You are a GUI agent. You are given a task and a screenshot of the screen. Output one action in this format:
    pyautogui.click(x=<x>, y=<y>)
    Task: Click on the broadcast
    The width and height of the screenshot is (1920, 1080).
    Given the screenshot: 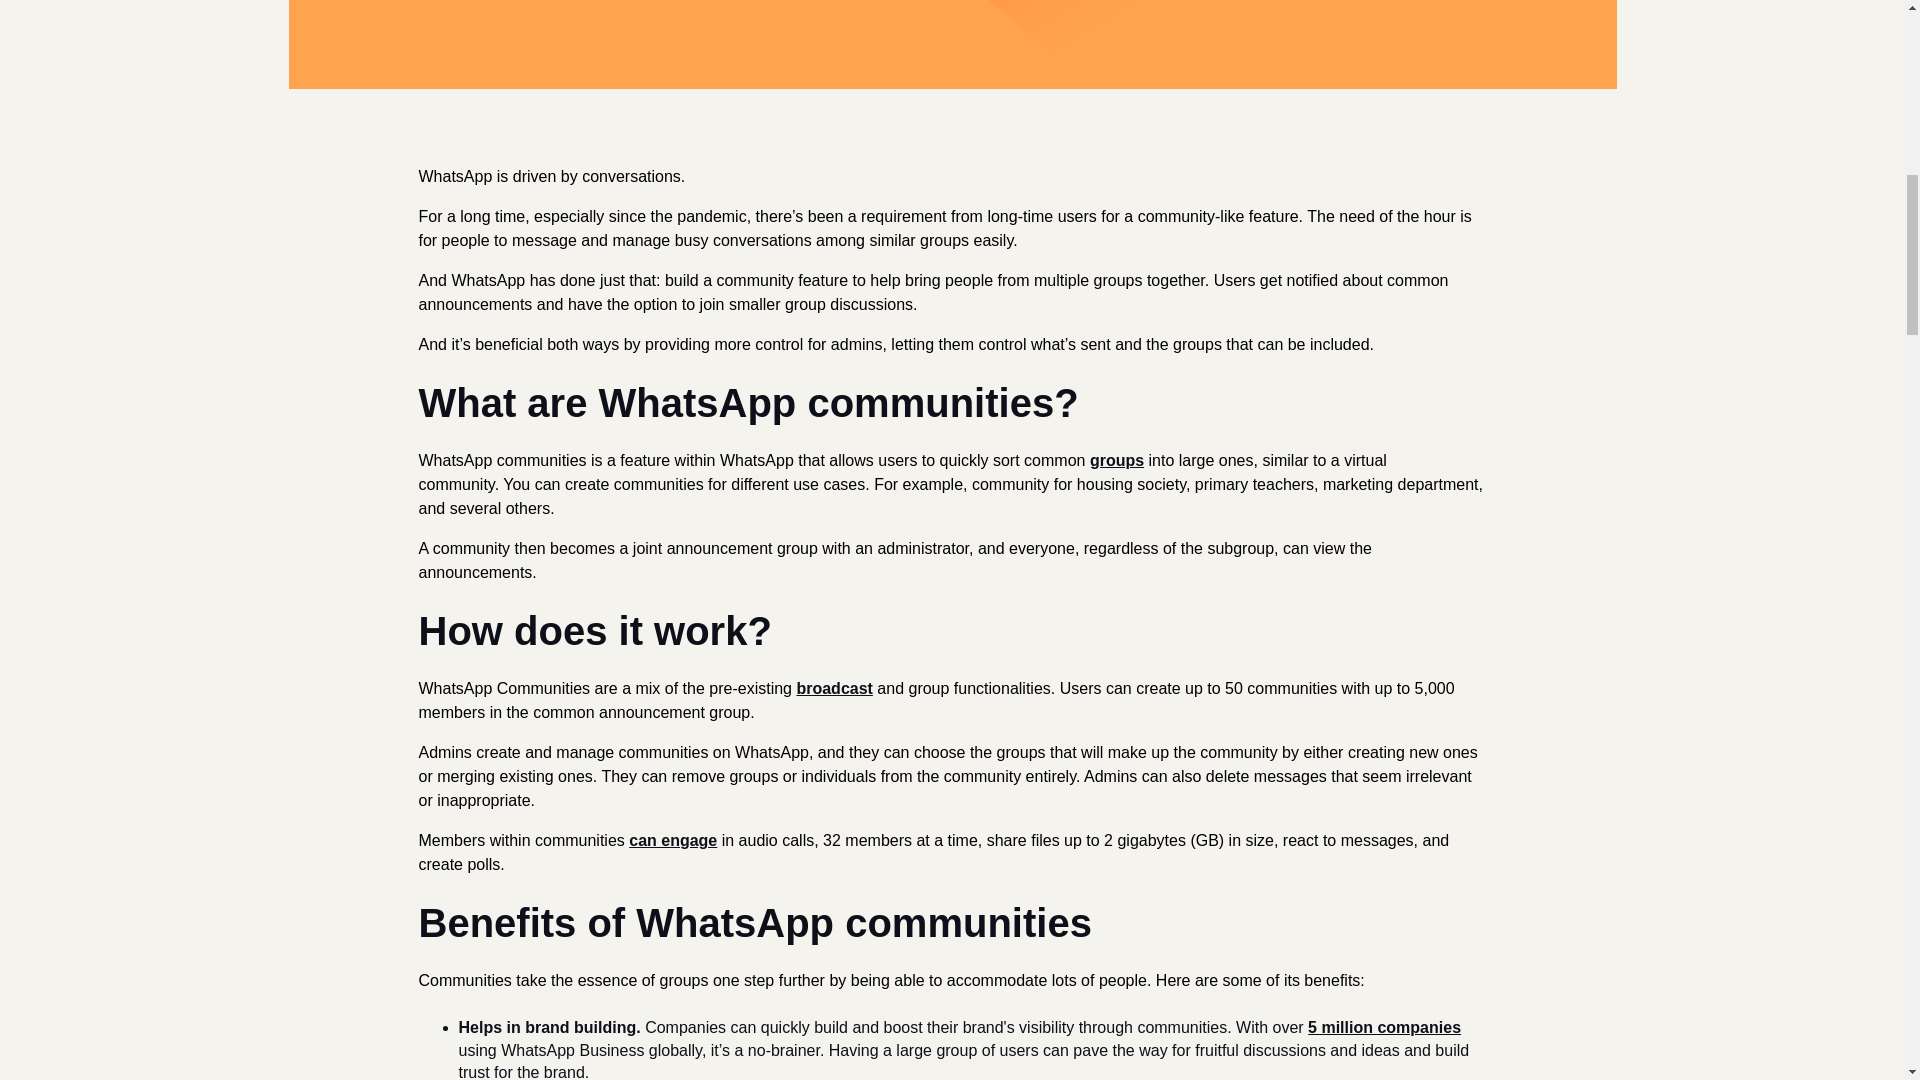 What is the action you would take?
    pyautogui.click(x=834, y=688)
    